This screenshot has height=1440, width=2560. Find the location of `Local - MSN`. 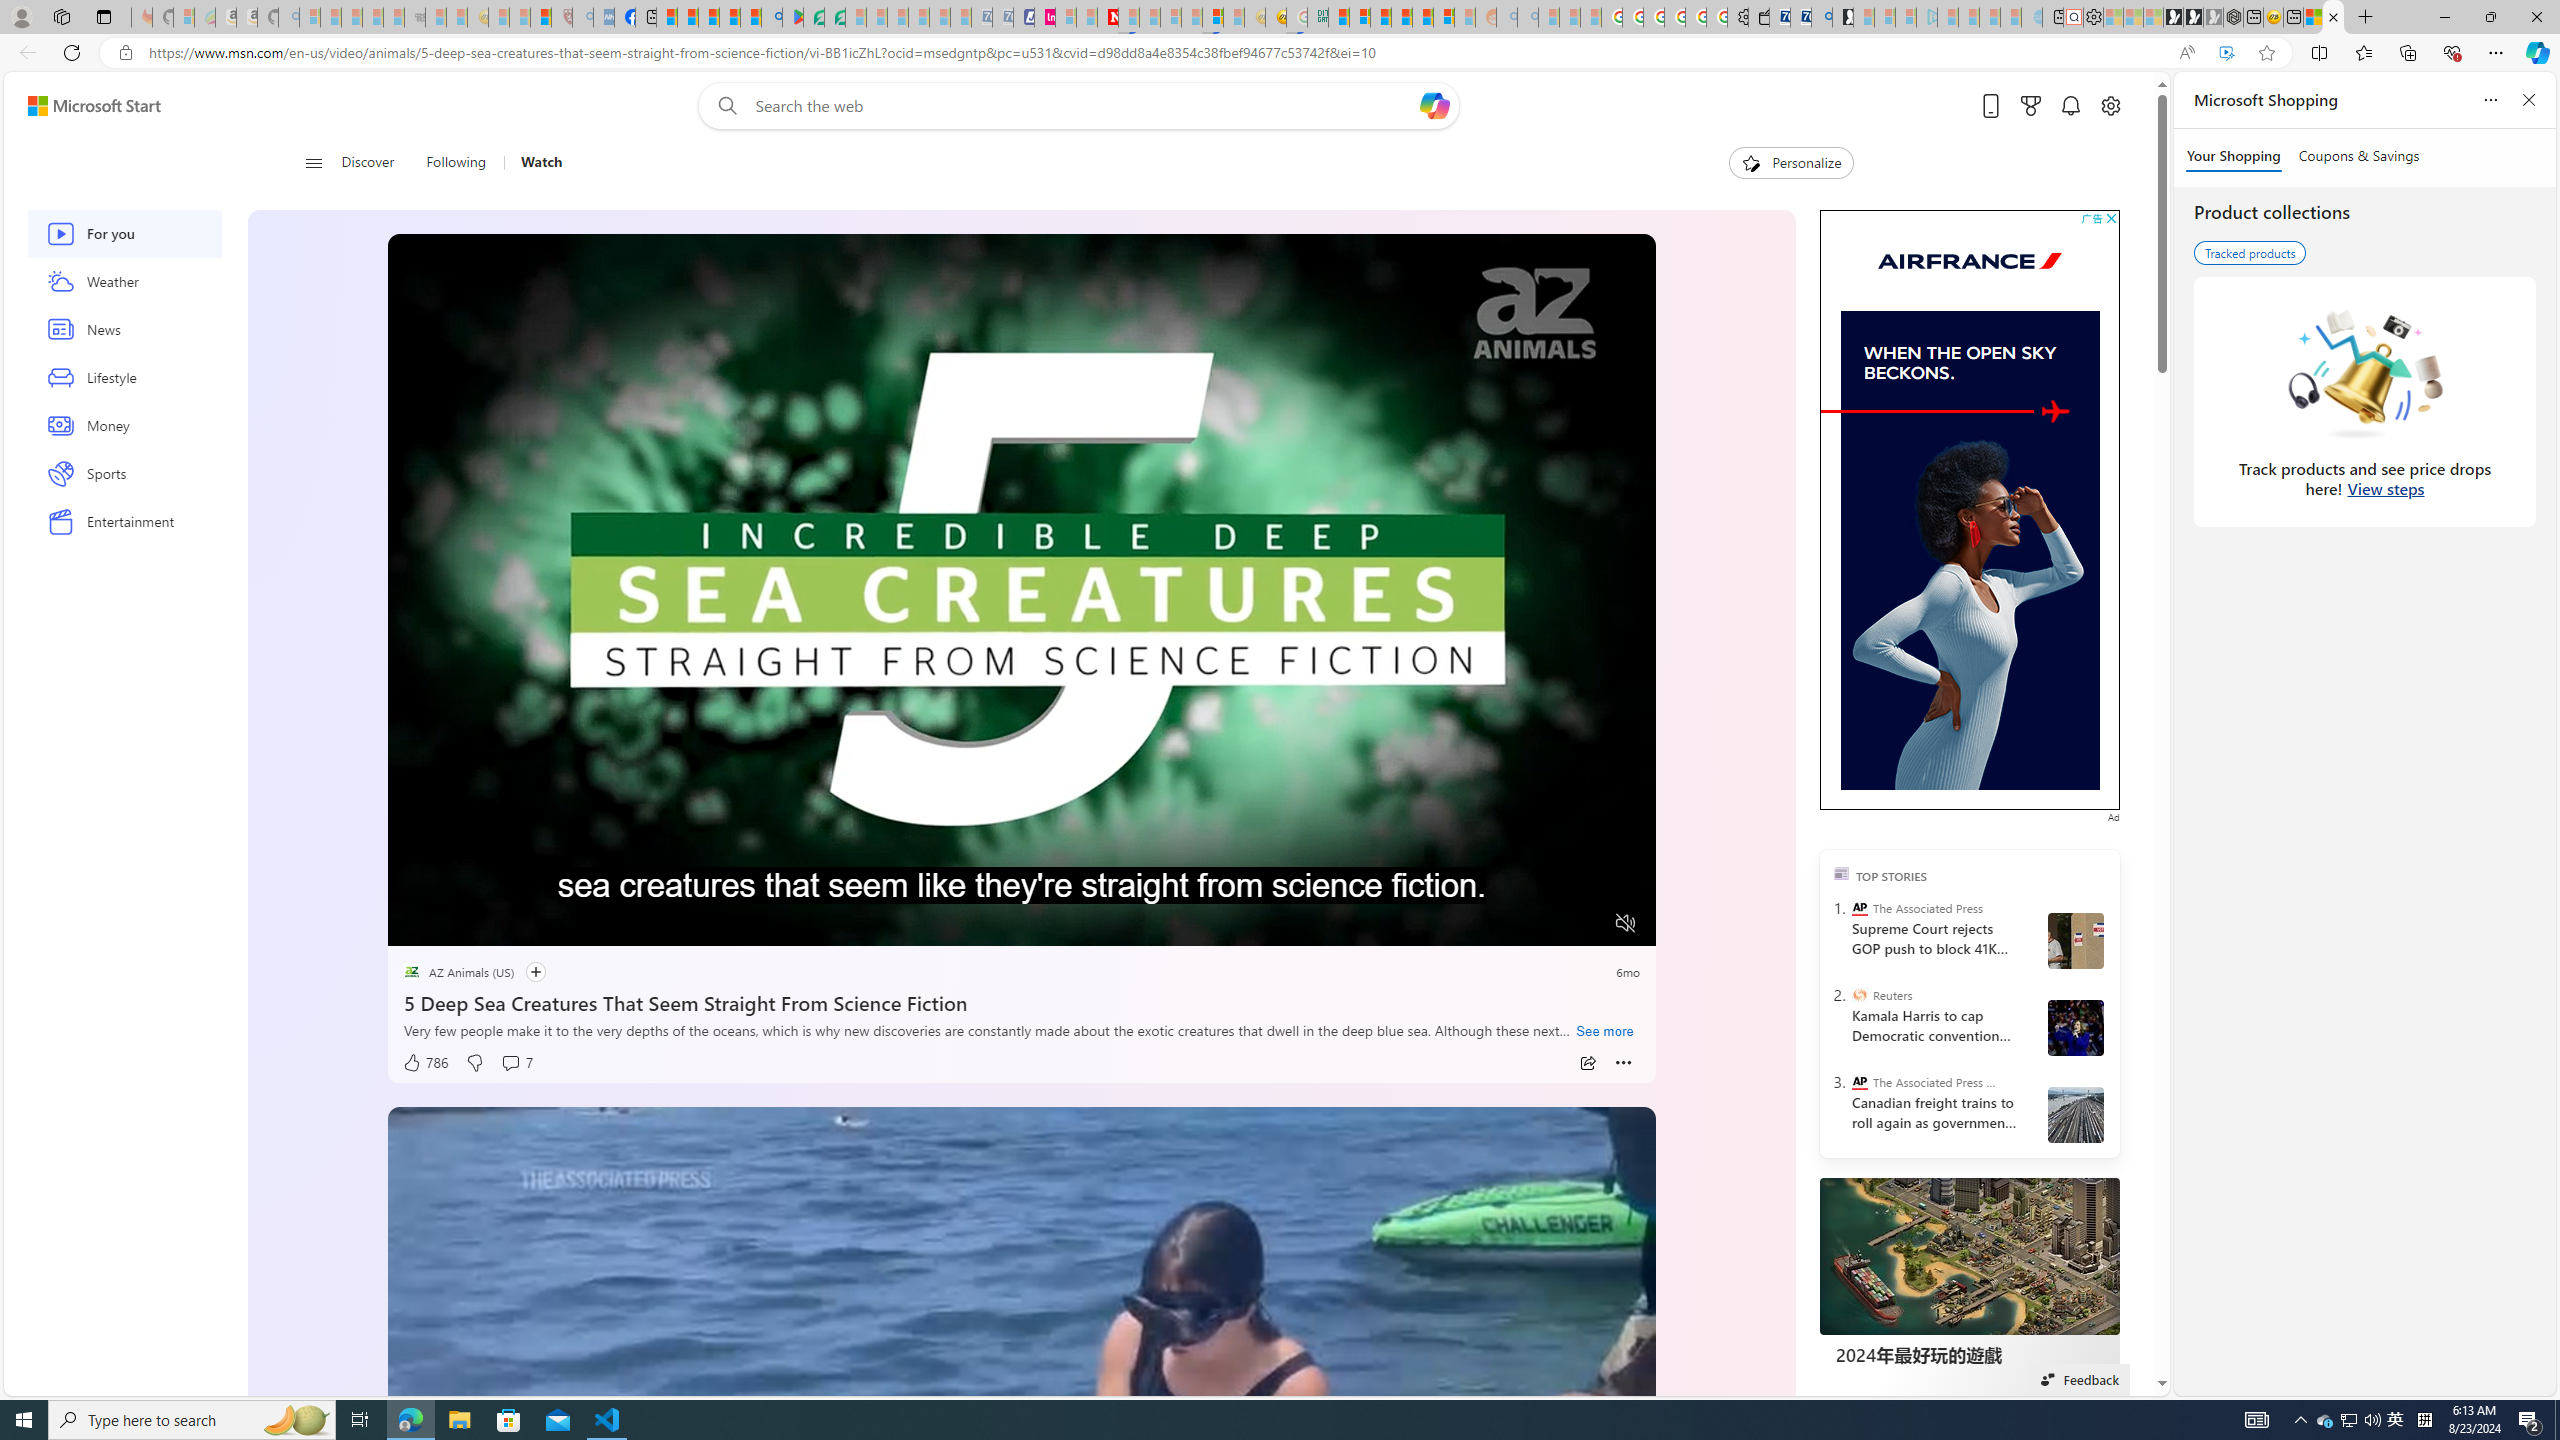

Local - MSN is located at coordinates (541, 17).